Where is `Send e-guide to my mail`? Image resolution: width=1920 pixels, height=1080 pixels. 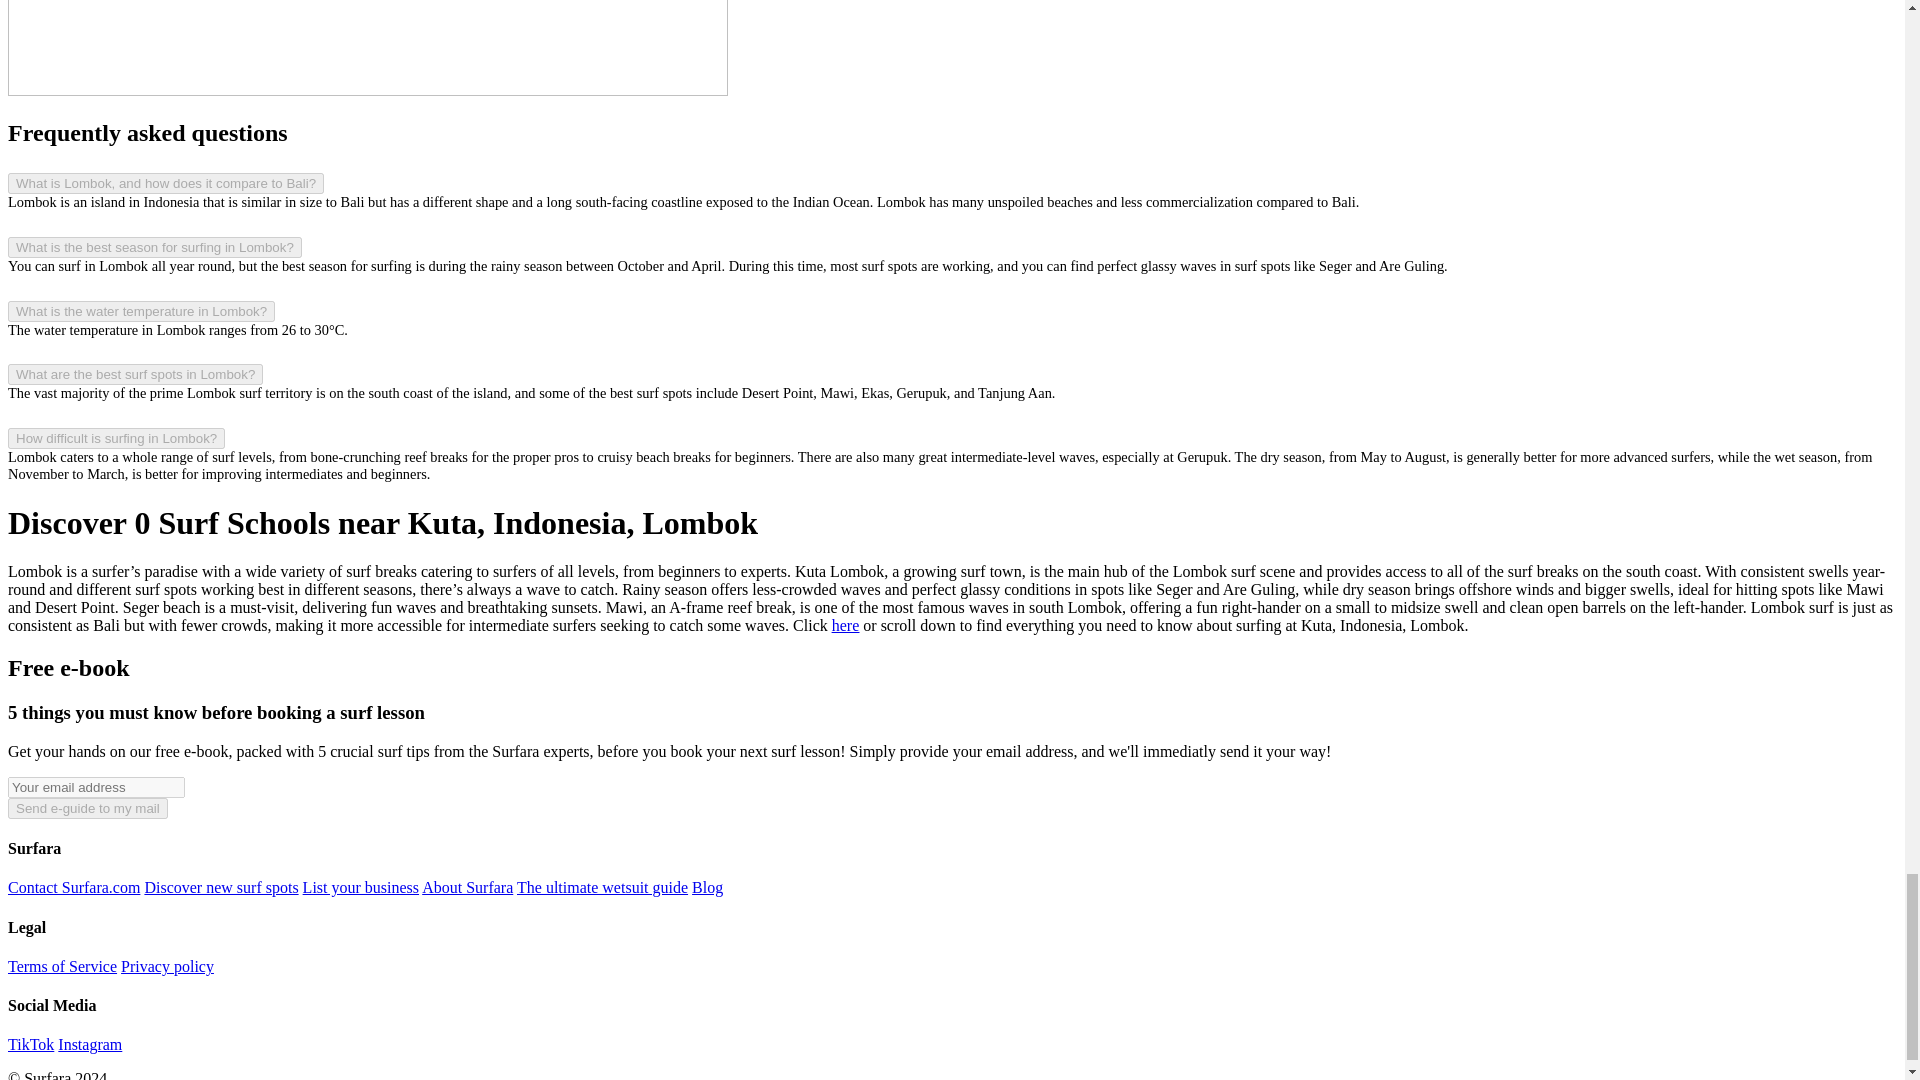
Send e-guide to my mail is located at coordinates (88, 808).